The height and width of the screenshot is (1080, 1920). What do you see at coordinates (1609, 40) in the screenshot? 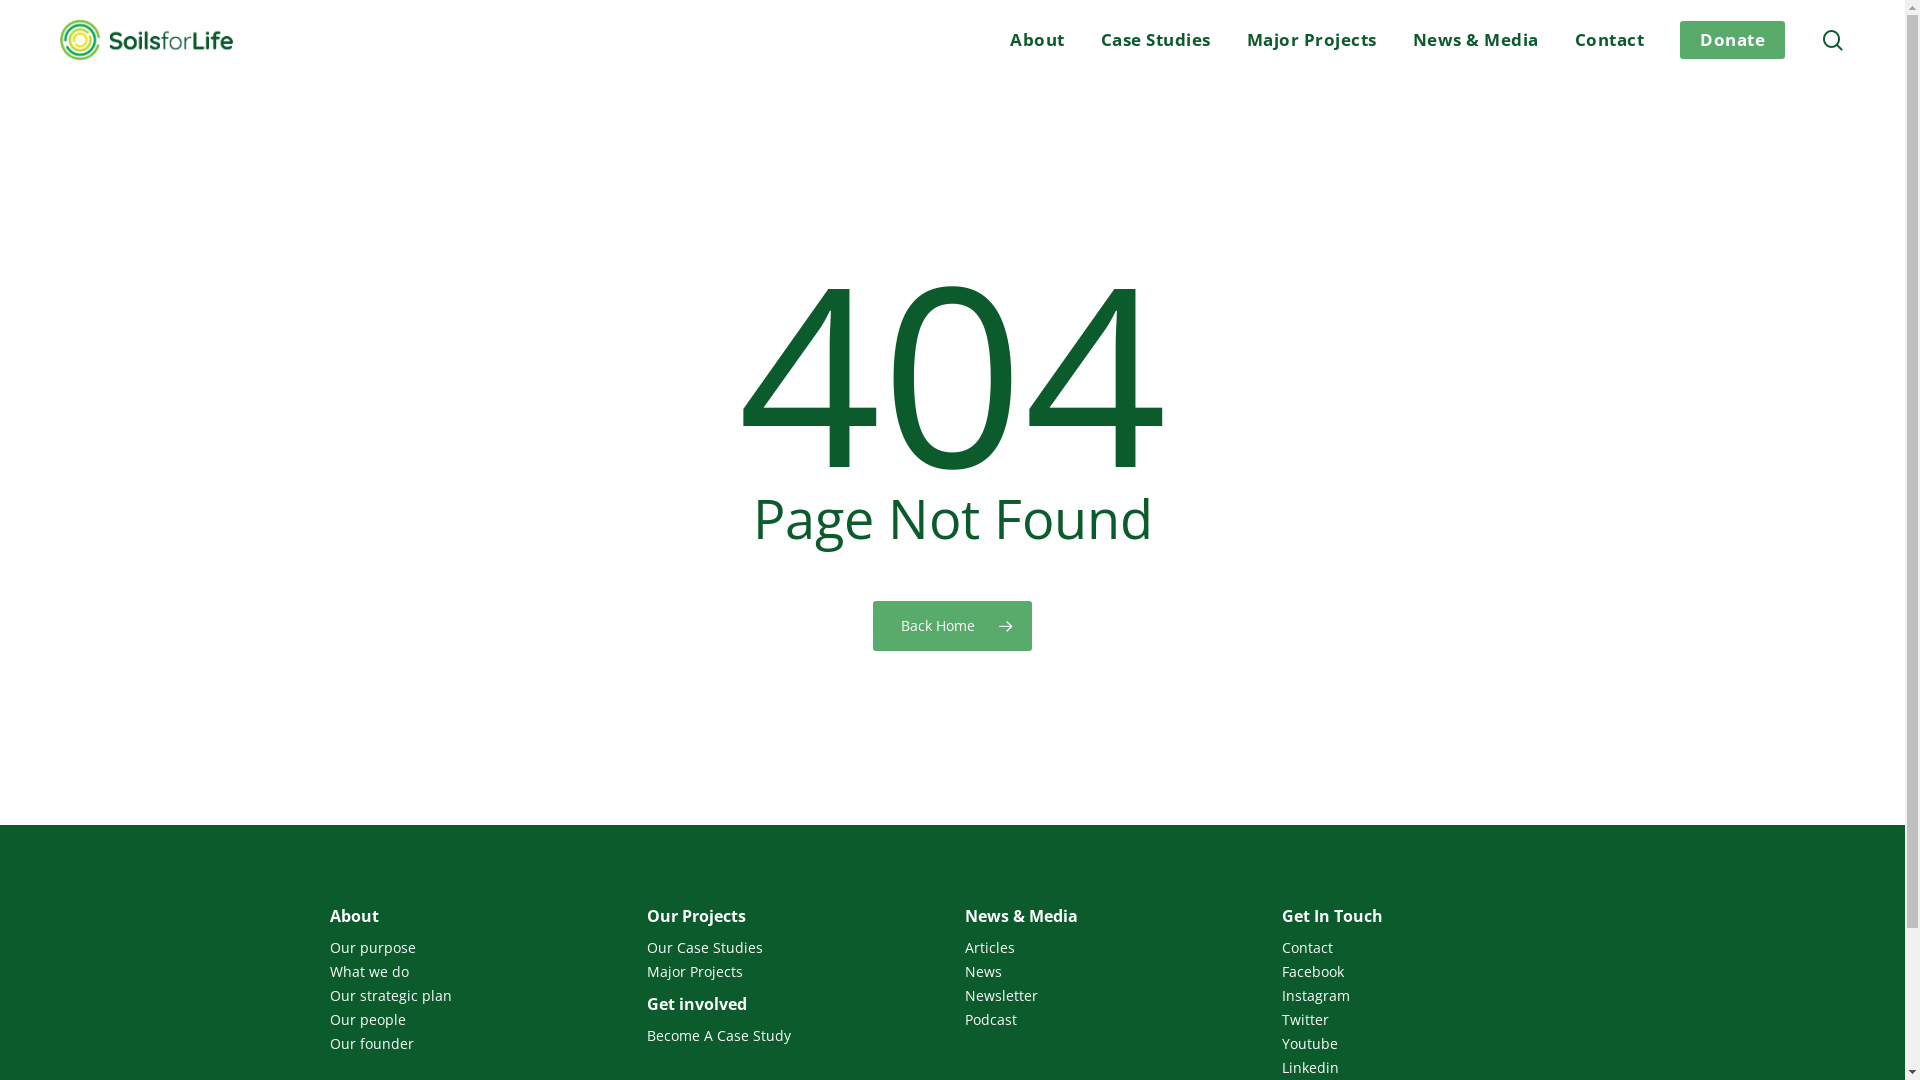
I see `Contact` at bounding box center [1609, 40].